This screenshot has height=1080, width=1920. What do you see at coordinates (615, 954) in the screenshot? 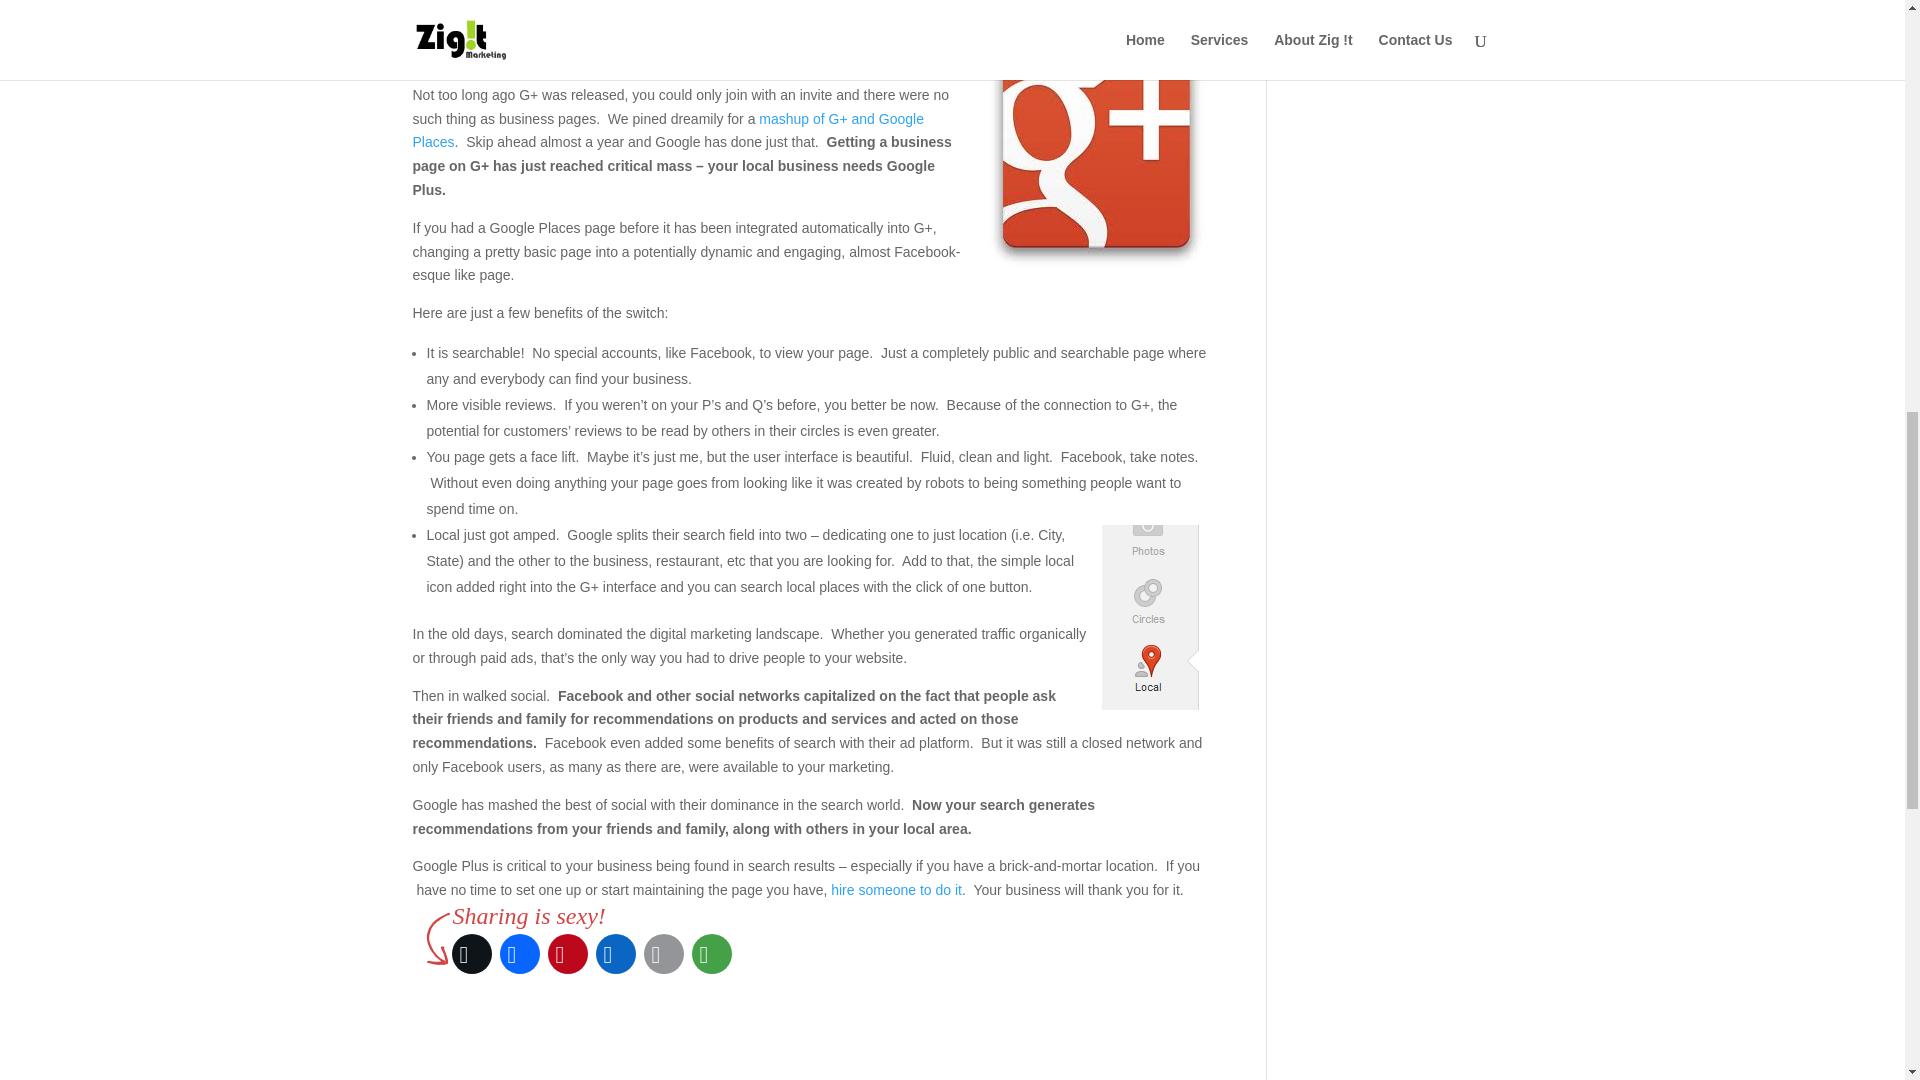
I see `LinkedIn` at bounding box center [615, 954].